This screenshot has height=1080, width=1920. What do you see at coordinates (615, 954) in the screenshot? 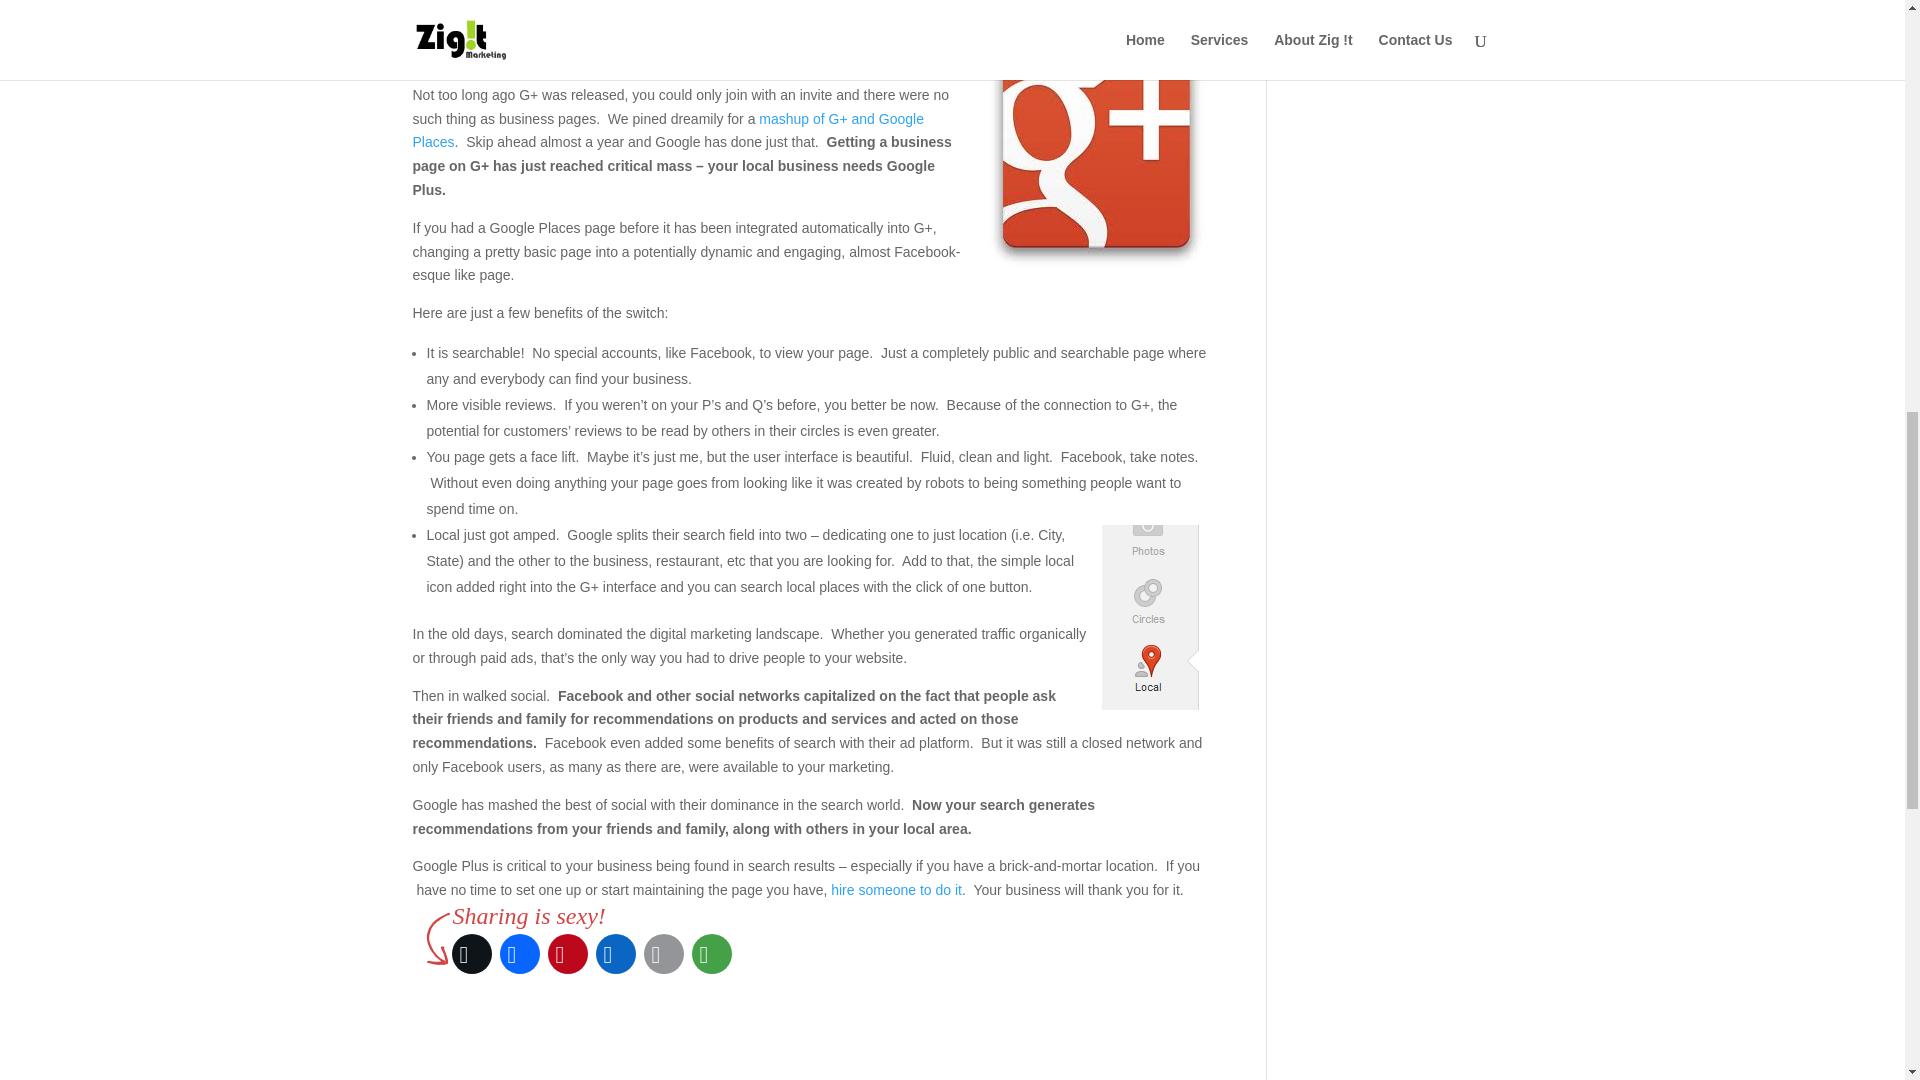
I see `LinkedIn` at bounding box center [615, 954].